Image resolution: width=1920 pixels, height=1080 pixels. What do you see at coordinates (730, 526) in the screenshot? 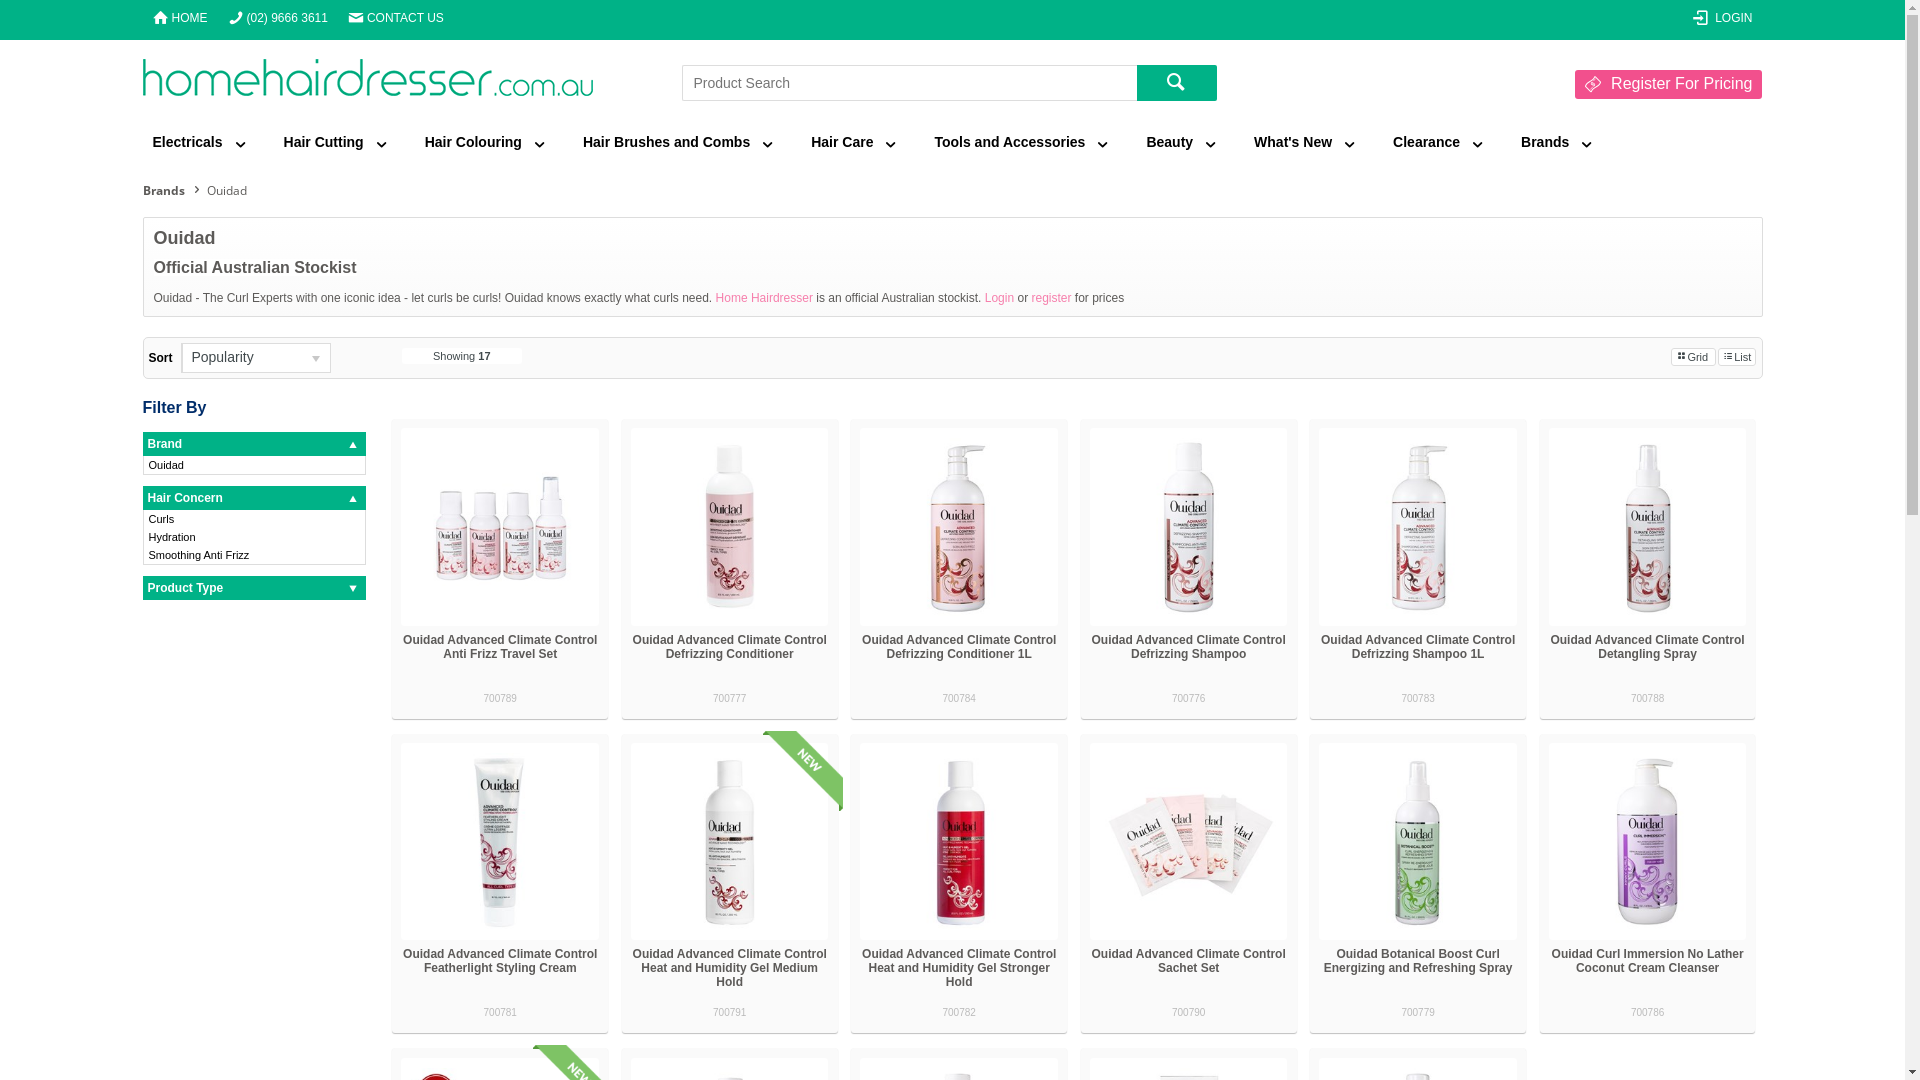
I see `Ouidad Advanced Climate Control Defrizzing Conditioner` at bounding box center [730, 526].